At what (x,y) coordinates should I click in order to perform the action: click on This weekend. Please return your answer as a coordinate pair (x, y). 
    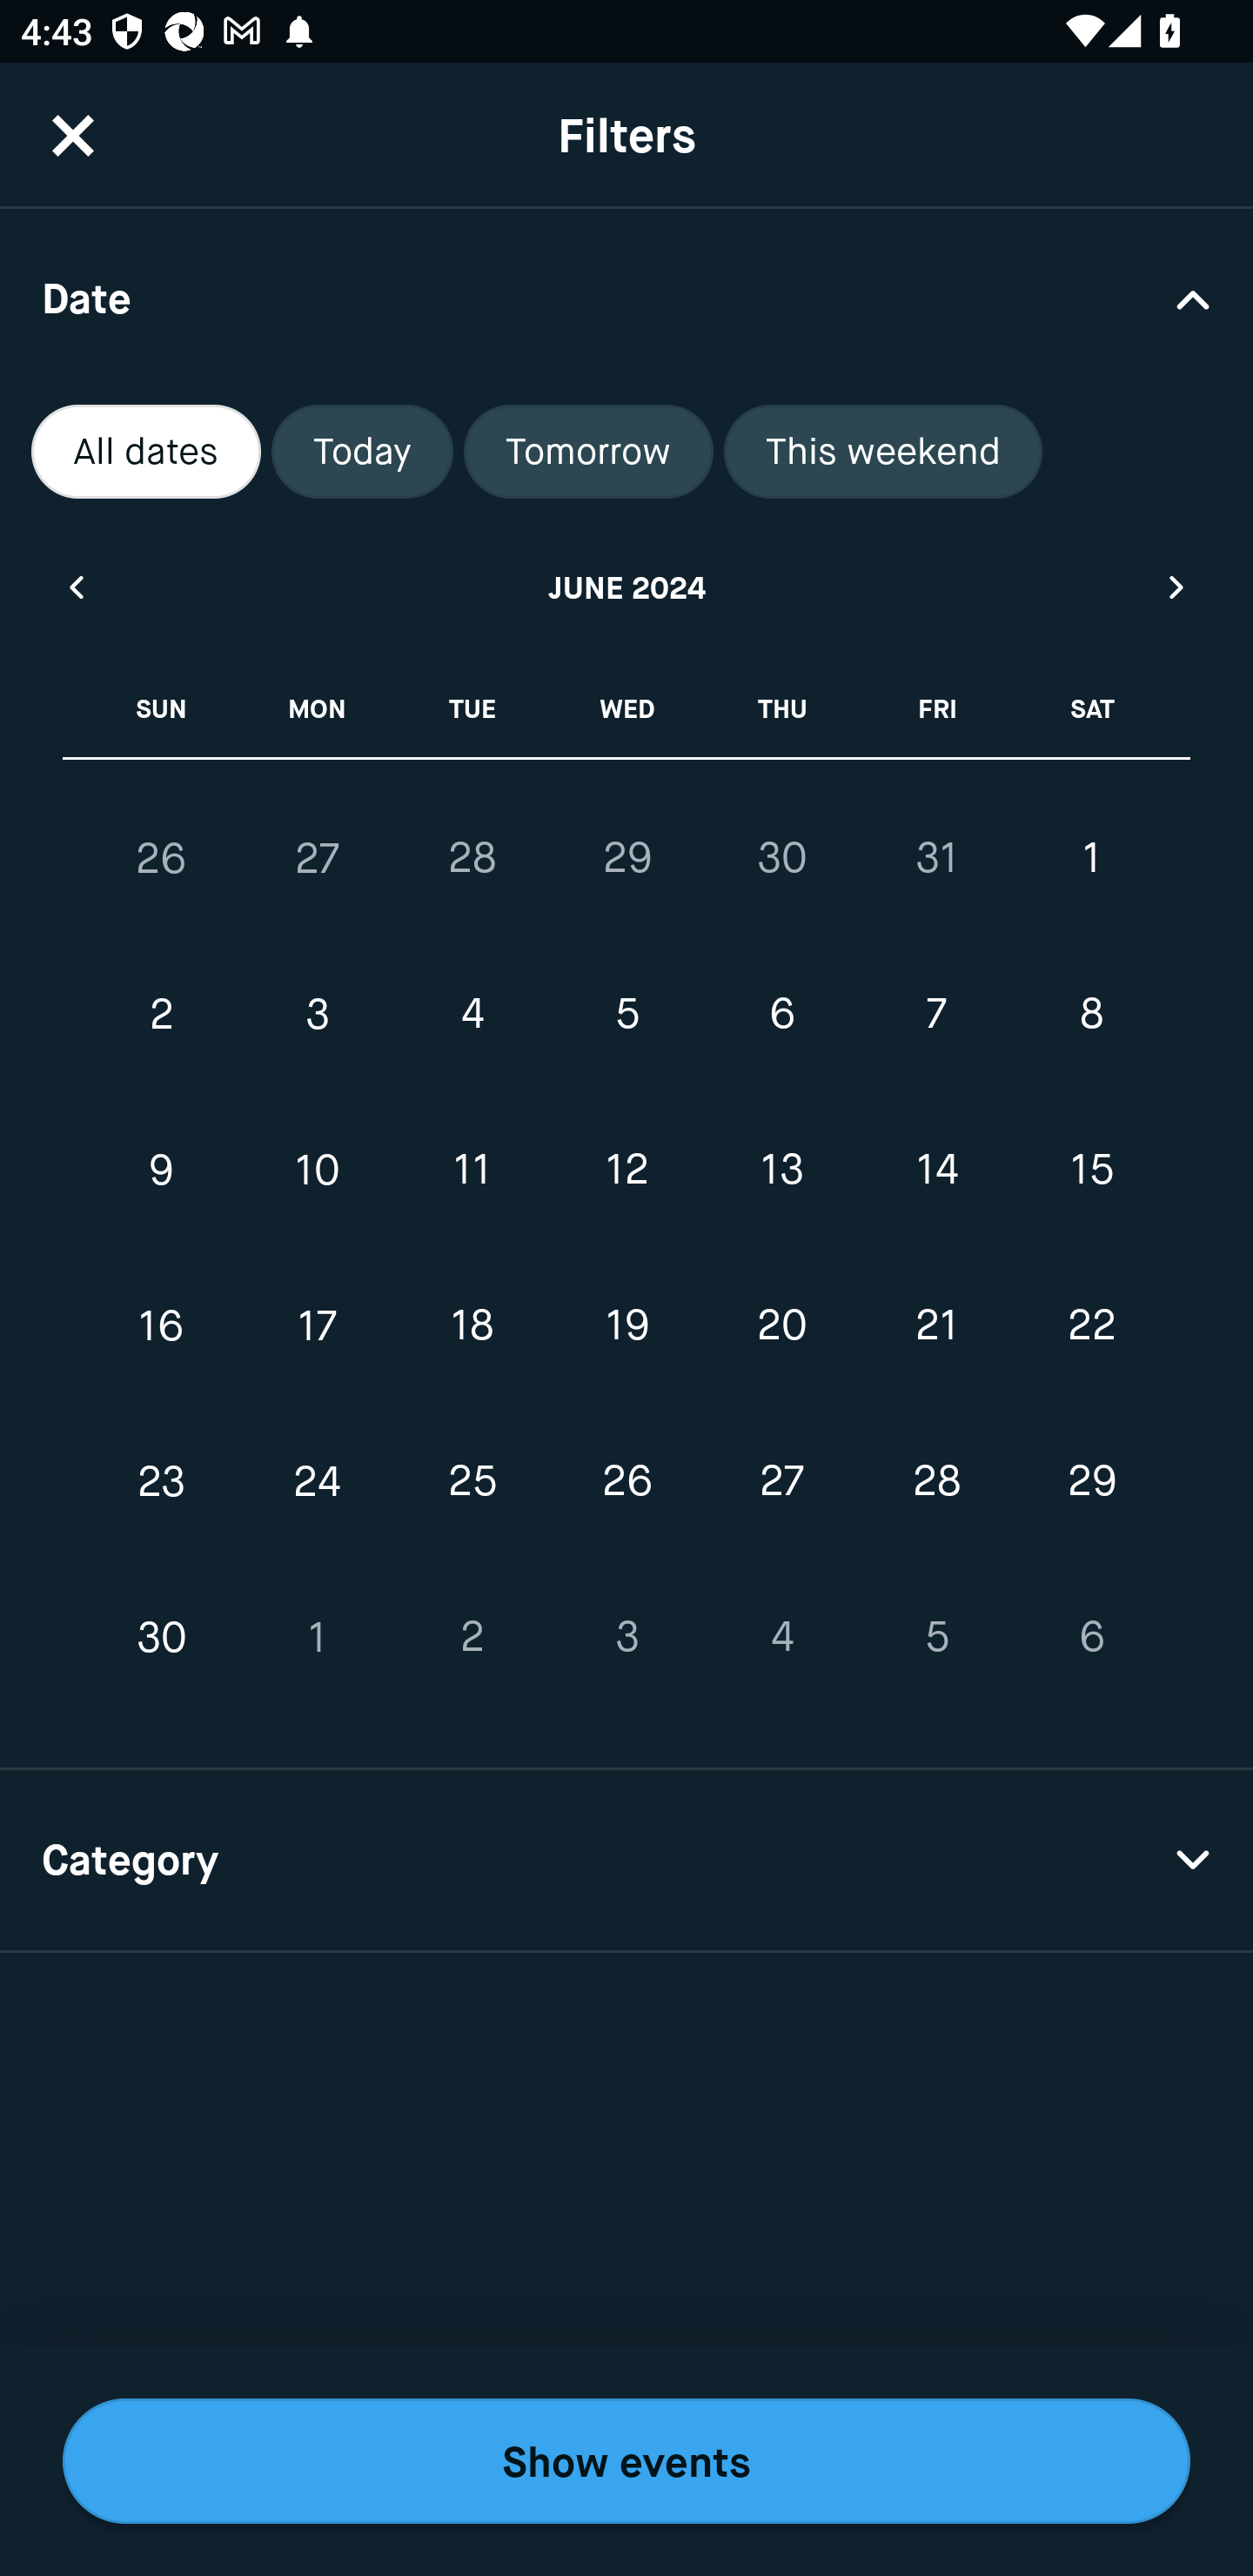
    Looking at the image, I should click on (883, 452).